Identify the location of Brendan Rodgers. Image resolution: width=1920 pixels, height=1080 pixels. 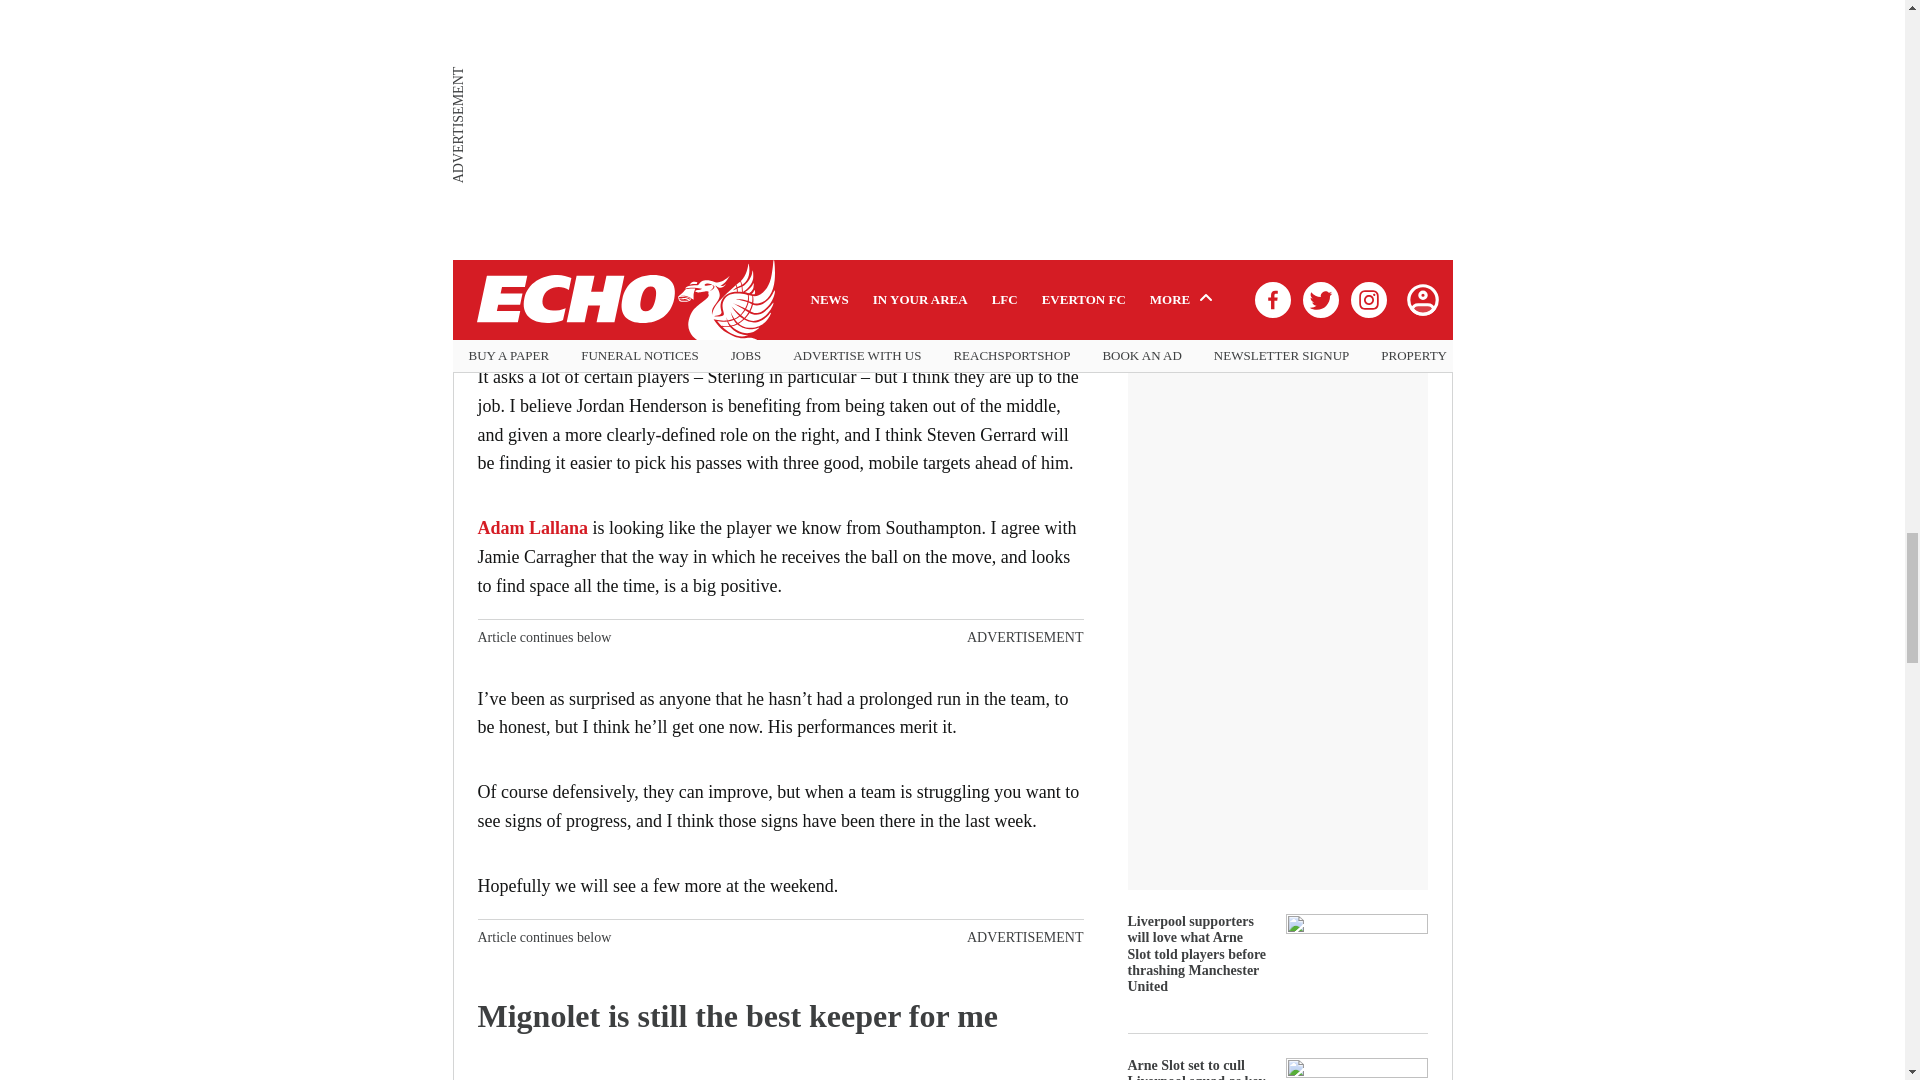
(545, 6).